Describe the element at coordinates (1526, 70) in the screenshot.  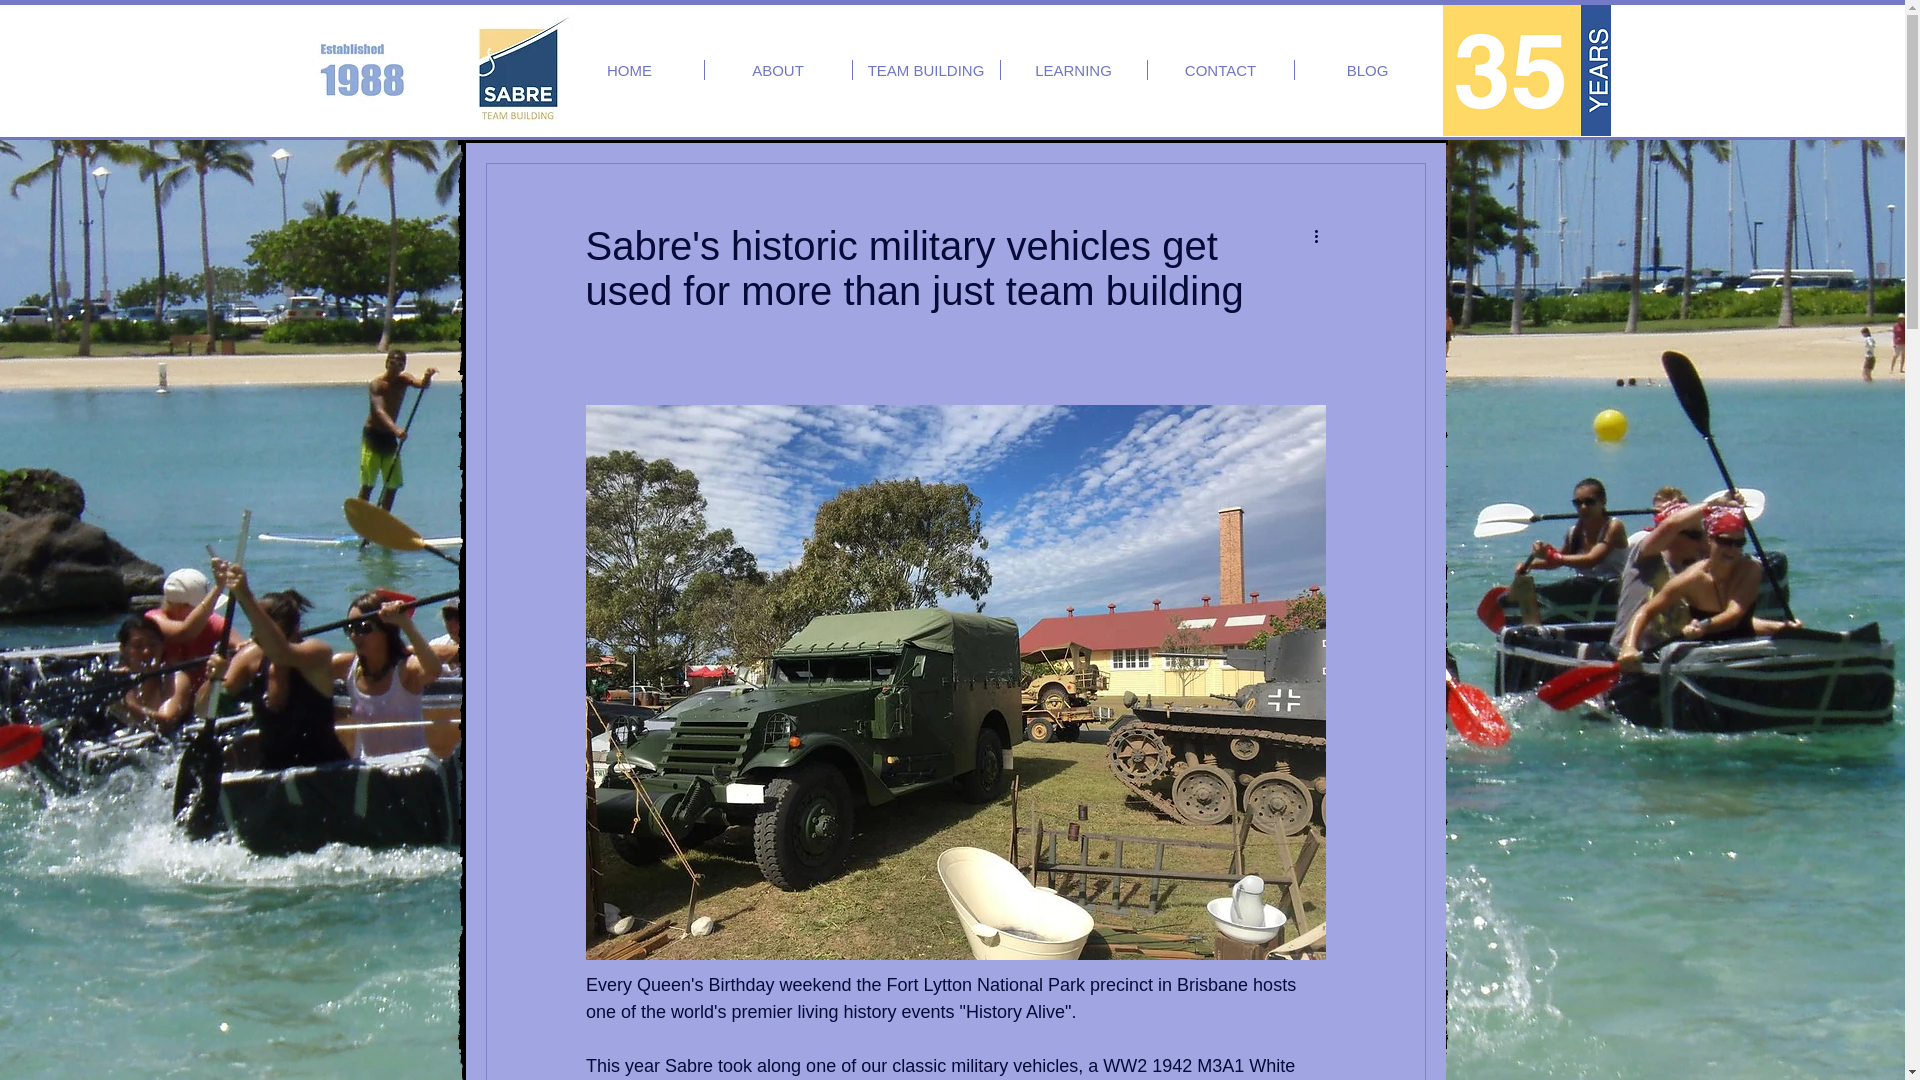
I see `Team Building Australia since 1988` at that location.